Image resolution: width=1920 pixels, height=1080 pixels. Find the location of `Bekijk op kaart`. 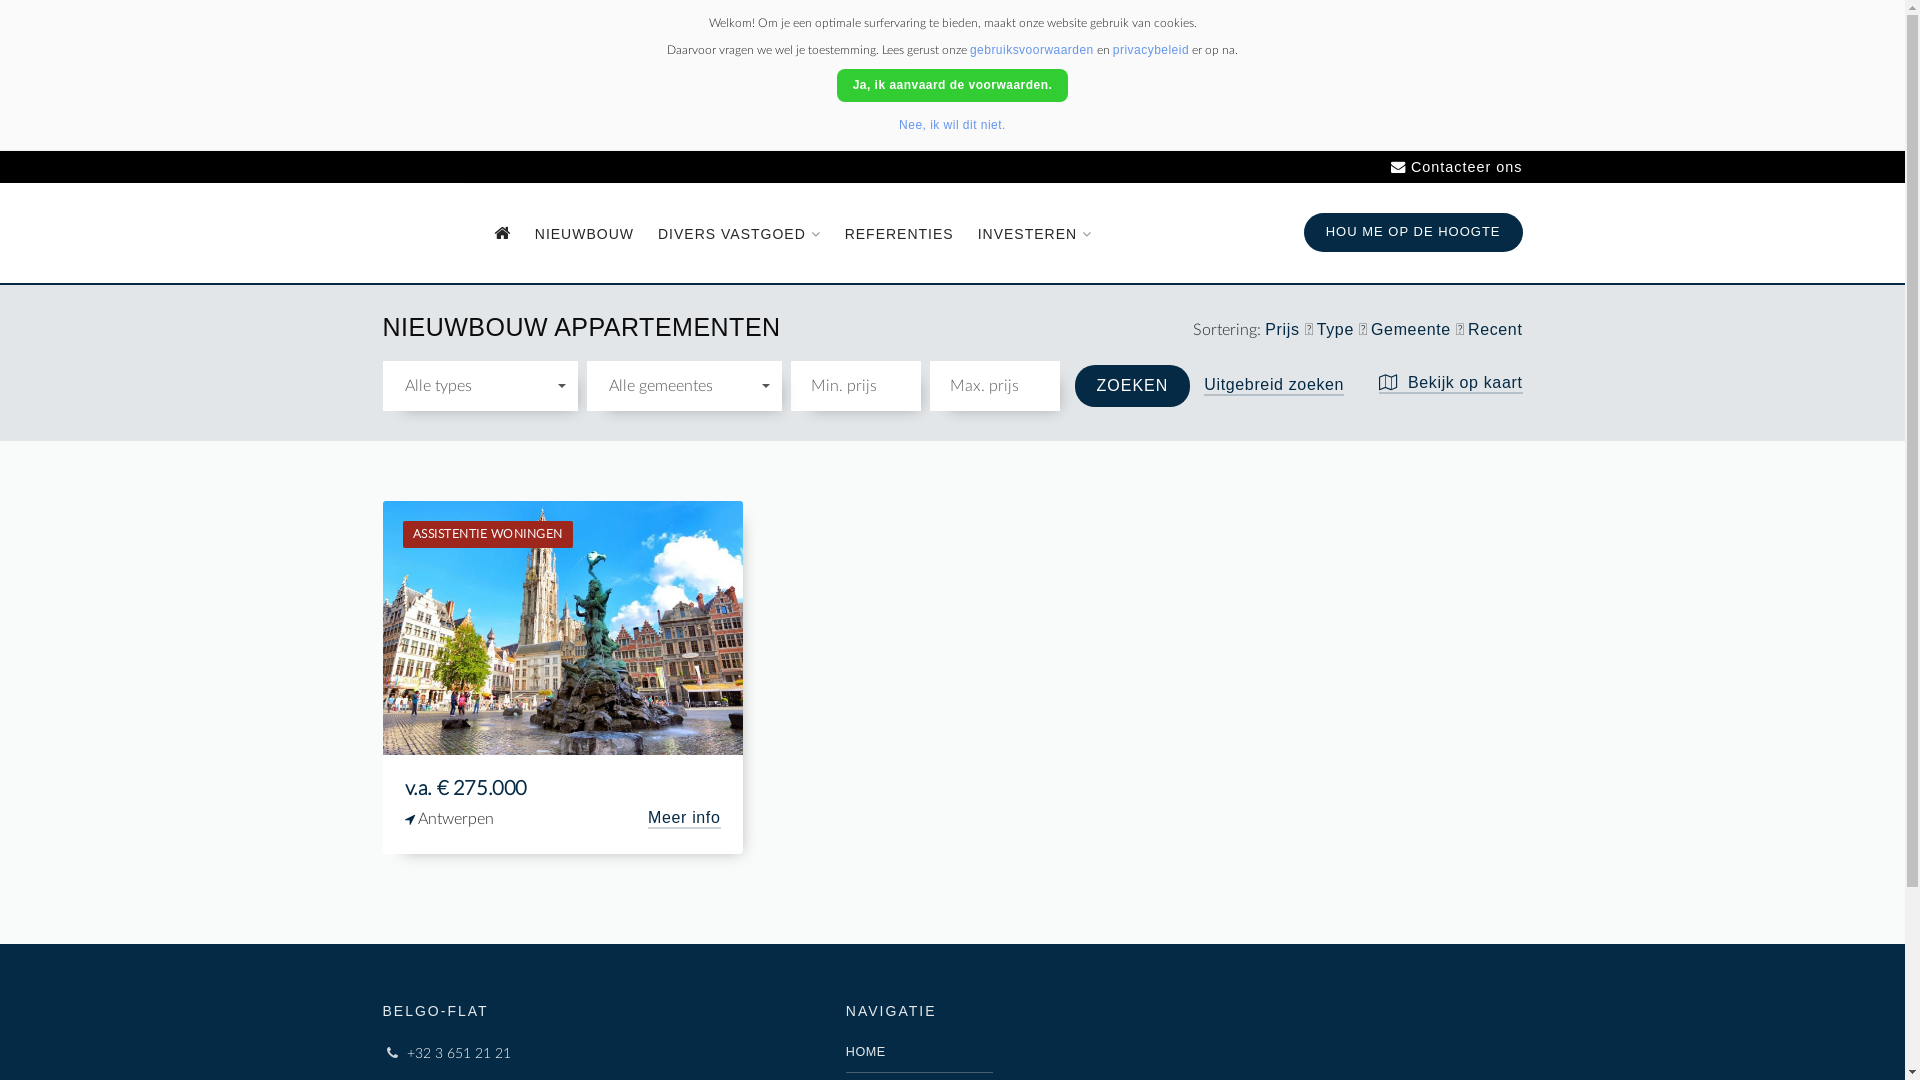

Bekijk op kaart is located at coordinates (1450, 384).